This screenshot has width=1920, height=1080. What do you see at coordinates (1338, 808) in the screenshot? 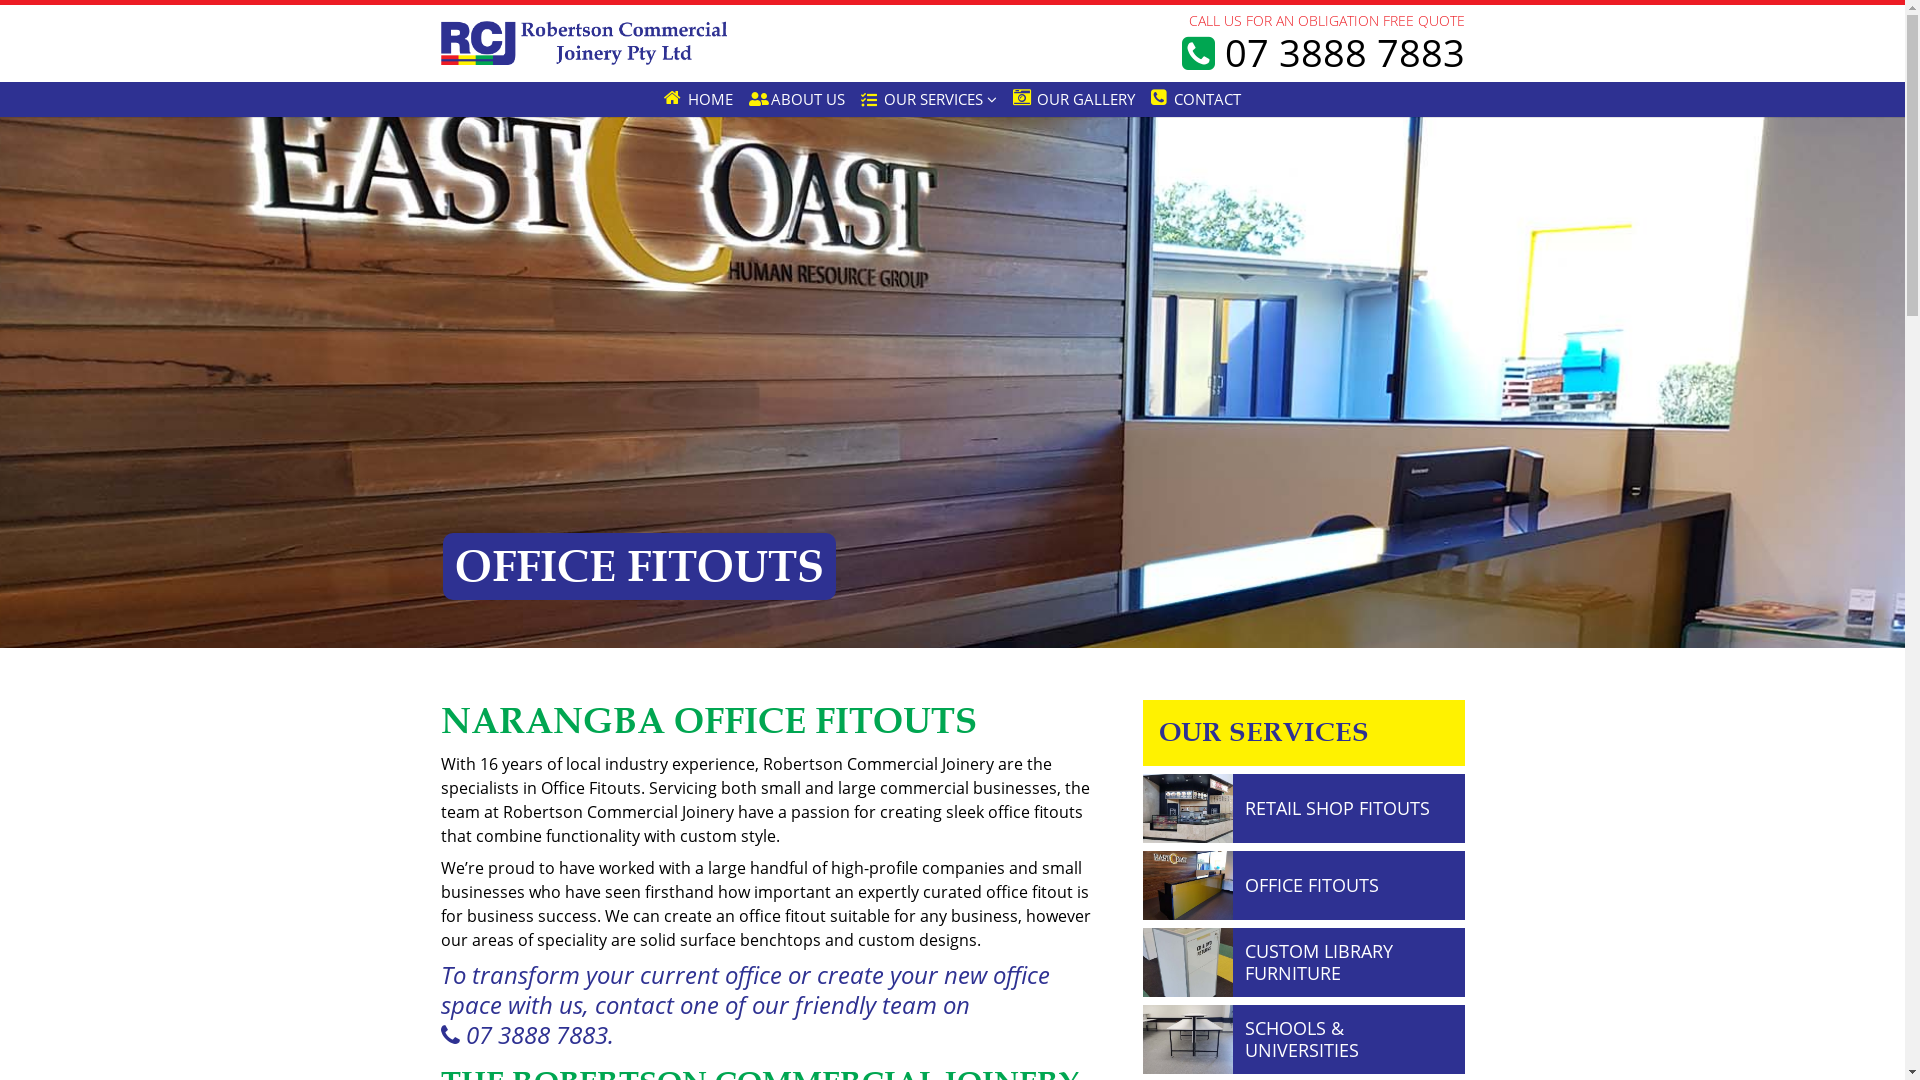
I see `RETAIL SHOP FITOUTS` at bounding box center [1338, 808].